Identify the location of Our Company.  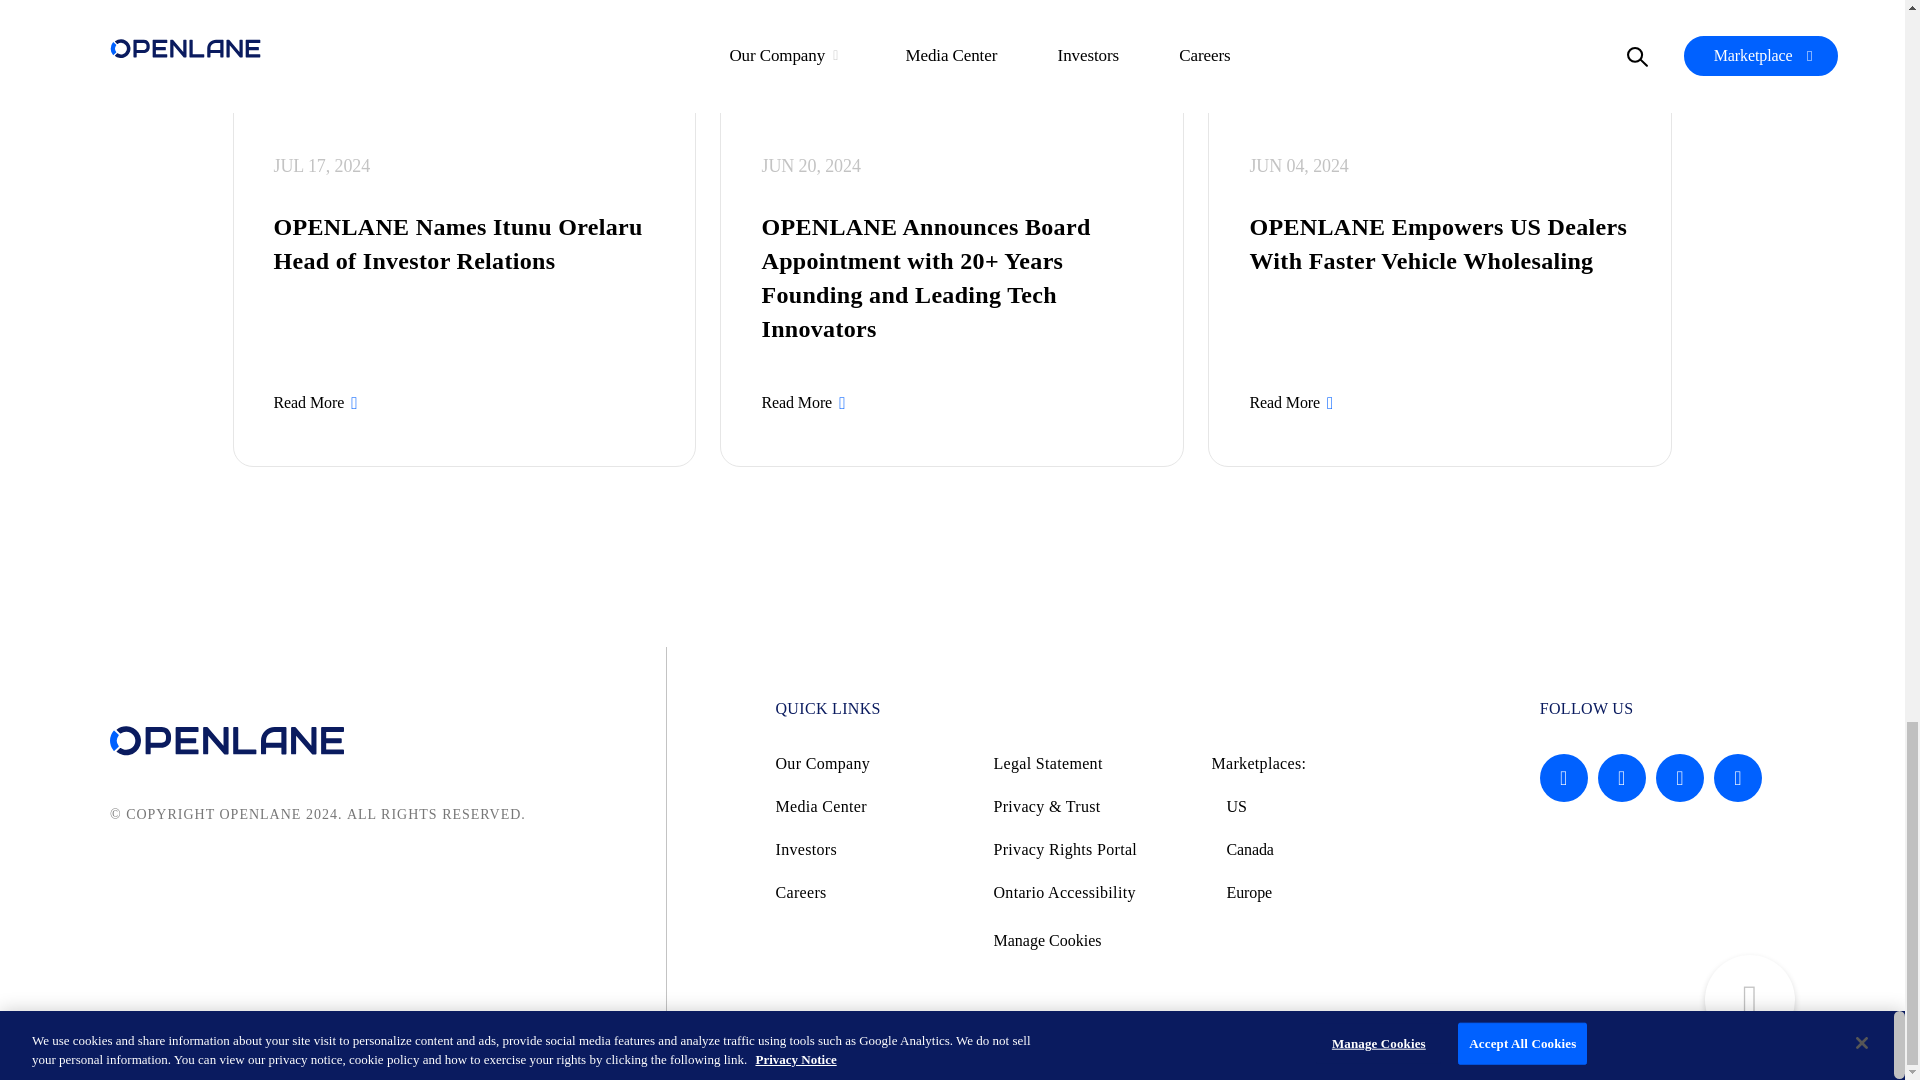
(872, 763).